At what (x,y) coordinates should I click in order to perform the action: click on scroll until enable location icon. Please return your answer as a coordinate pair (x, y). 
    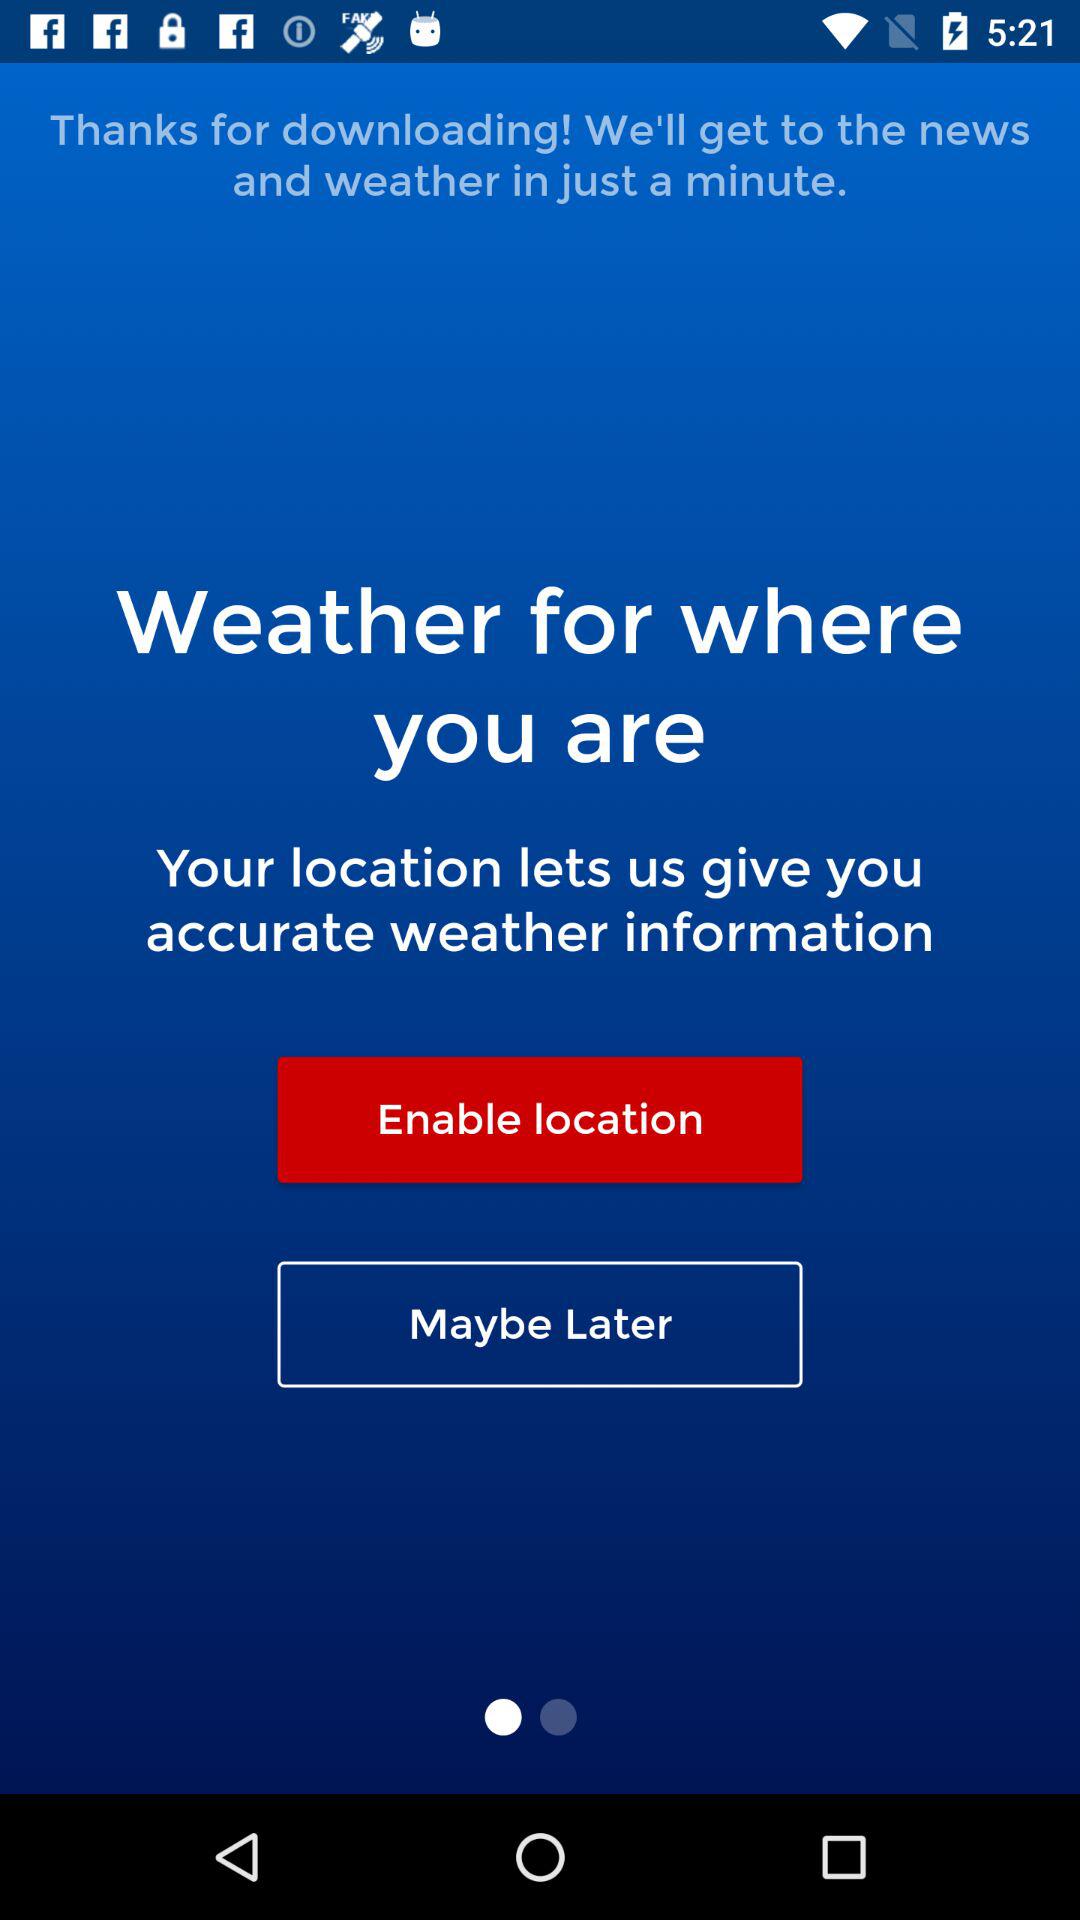
    Looking at the image, I should click on (540, 1119).